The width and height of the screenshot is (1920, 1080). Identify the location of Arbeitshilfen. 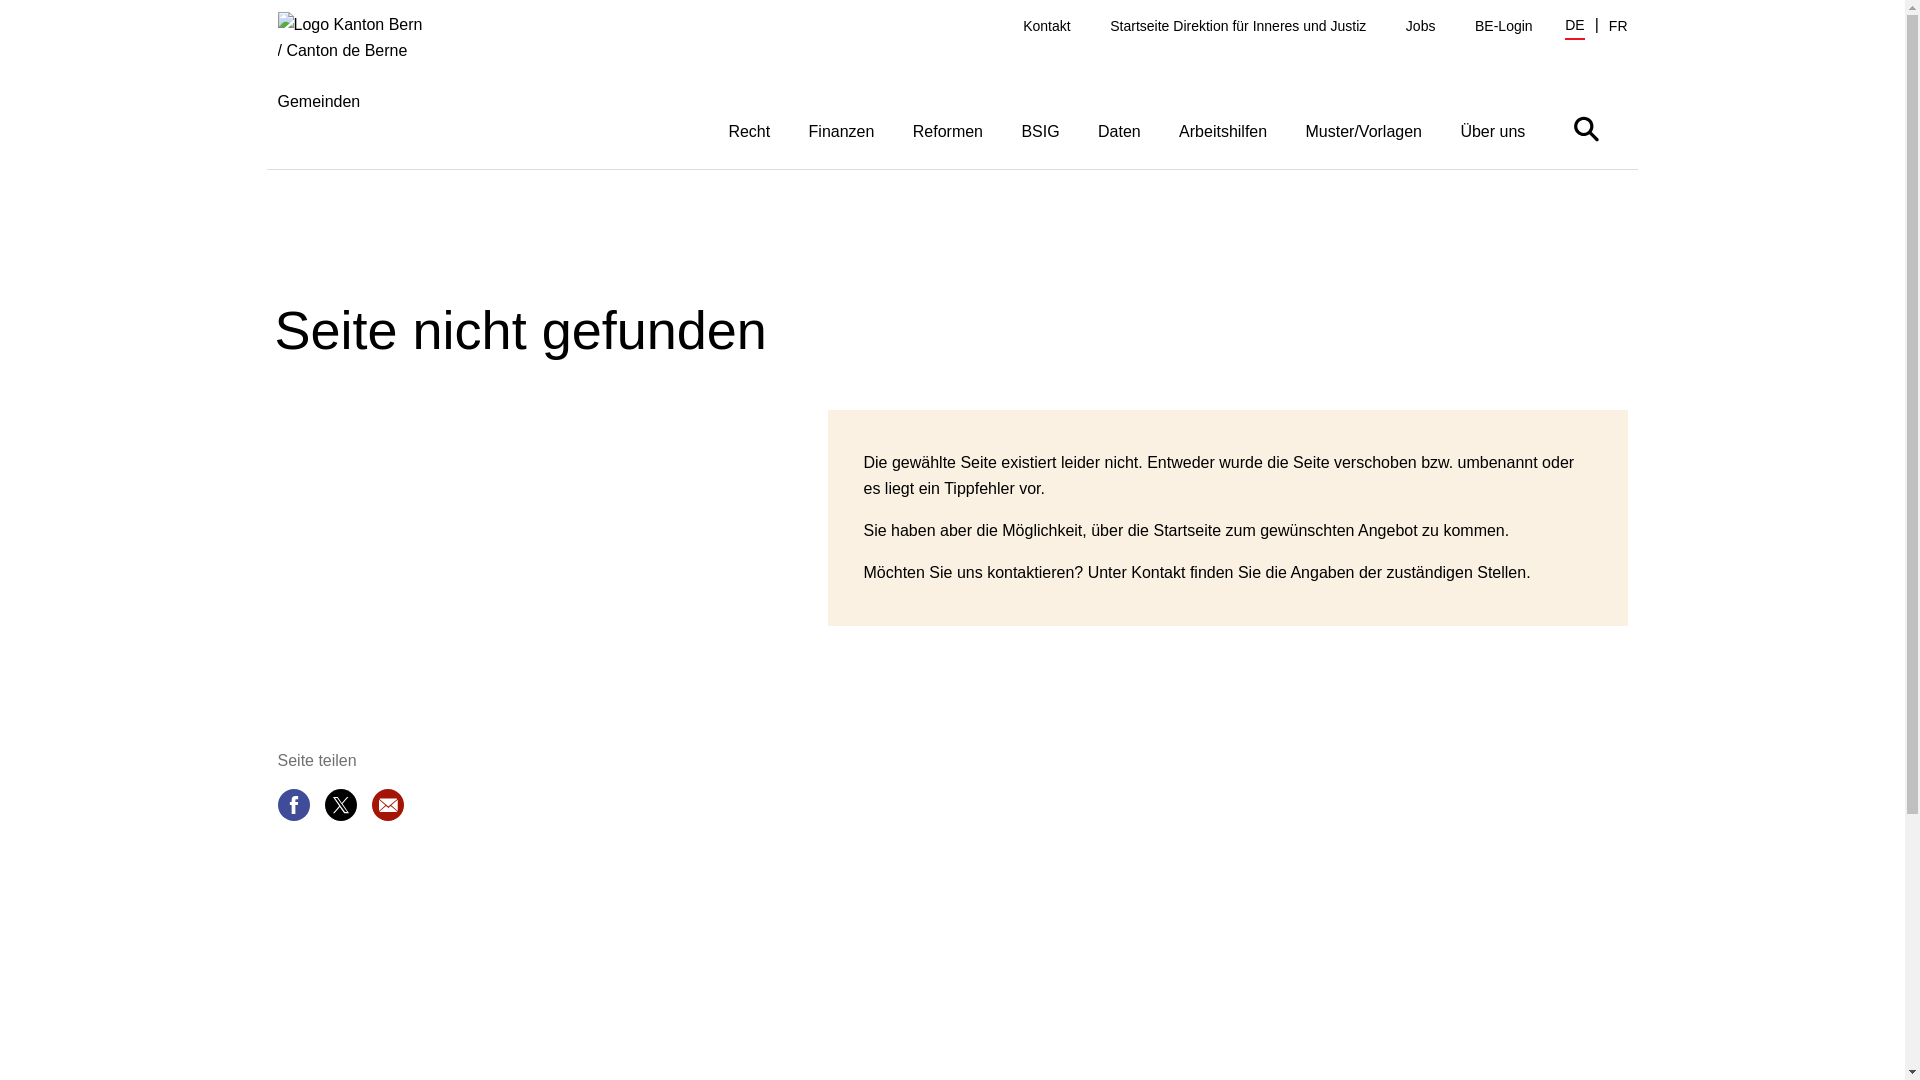
(1223, 130).